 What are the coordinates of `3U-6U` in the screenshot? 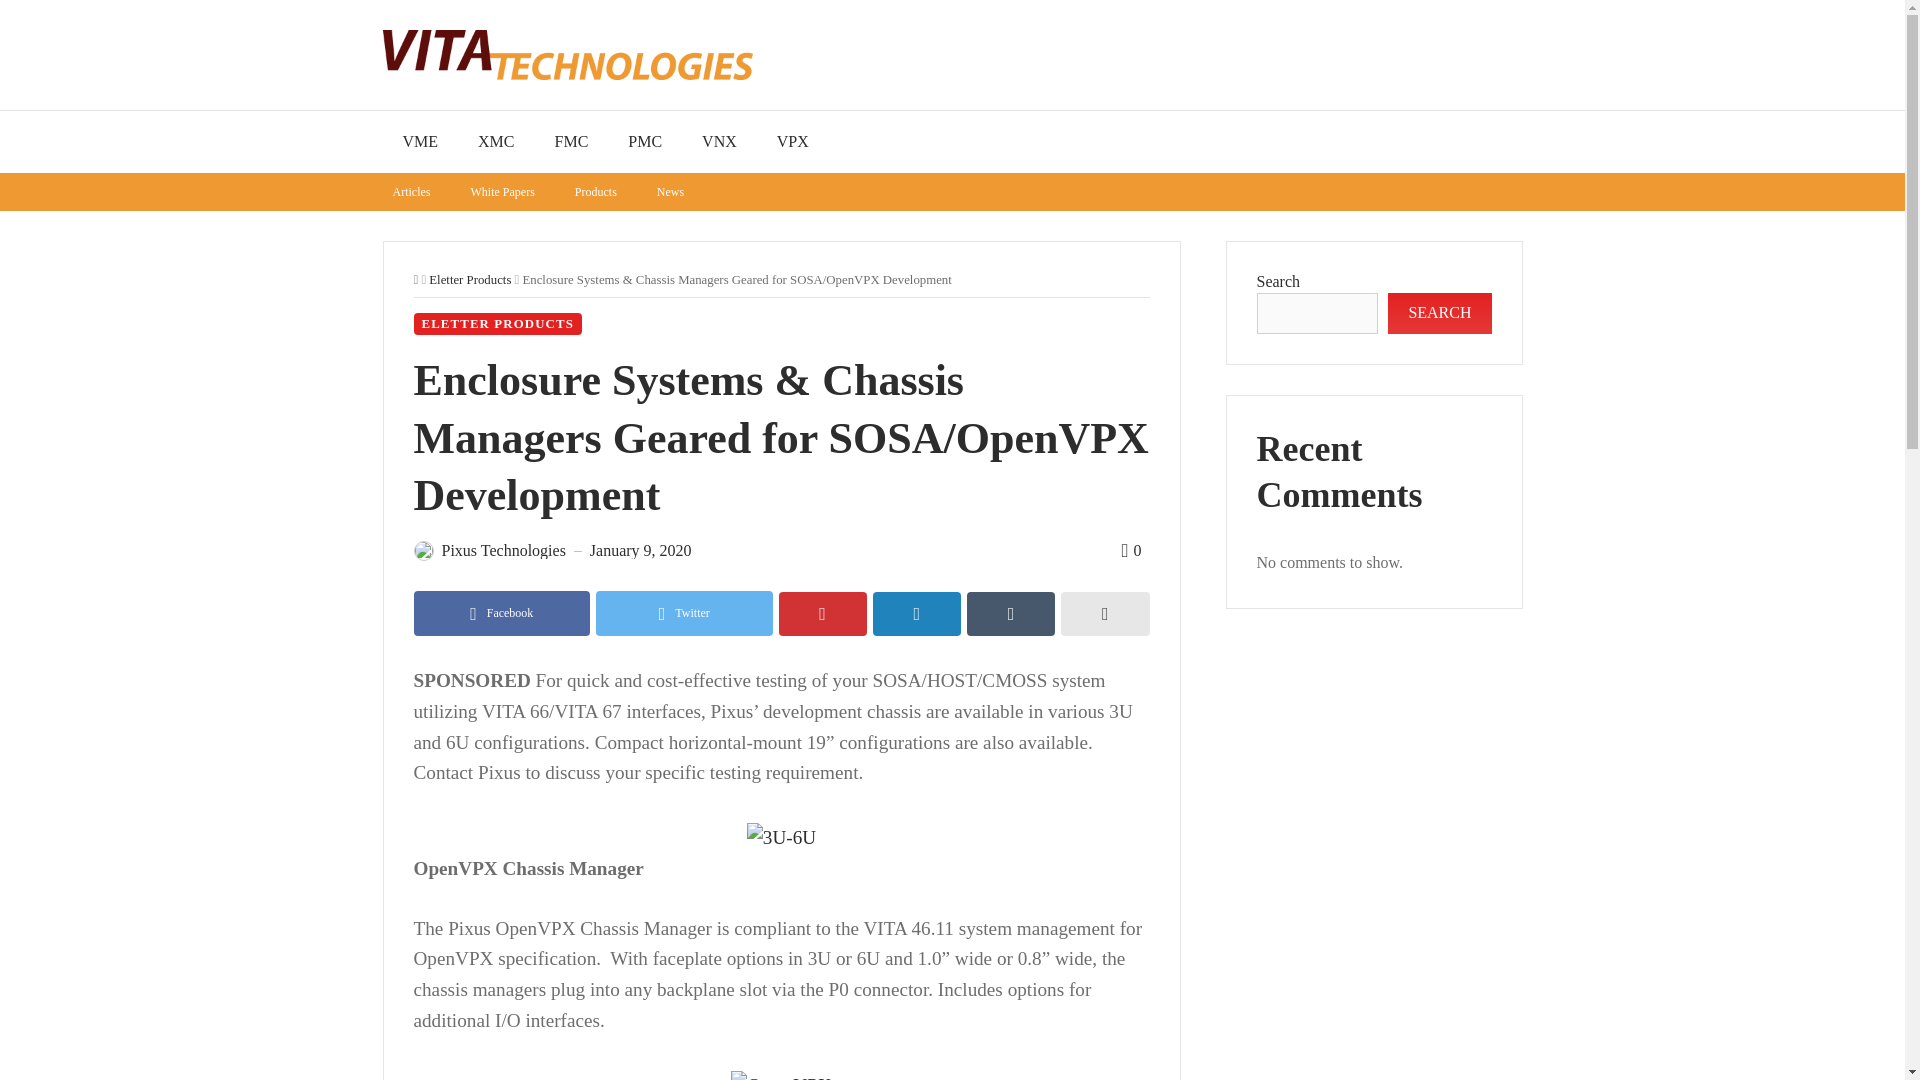 It's located at (781, 838).